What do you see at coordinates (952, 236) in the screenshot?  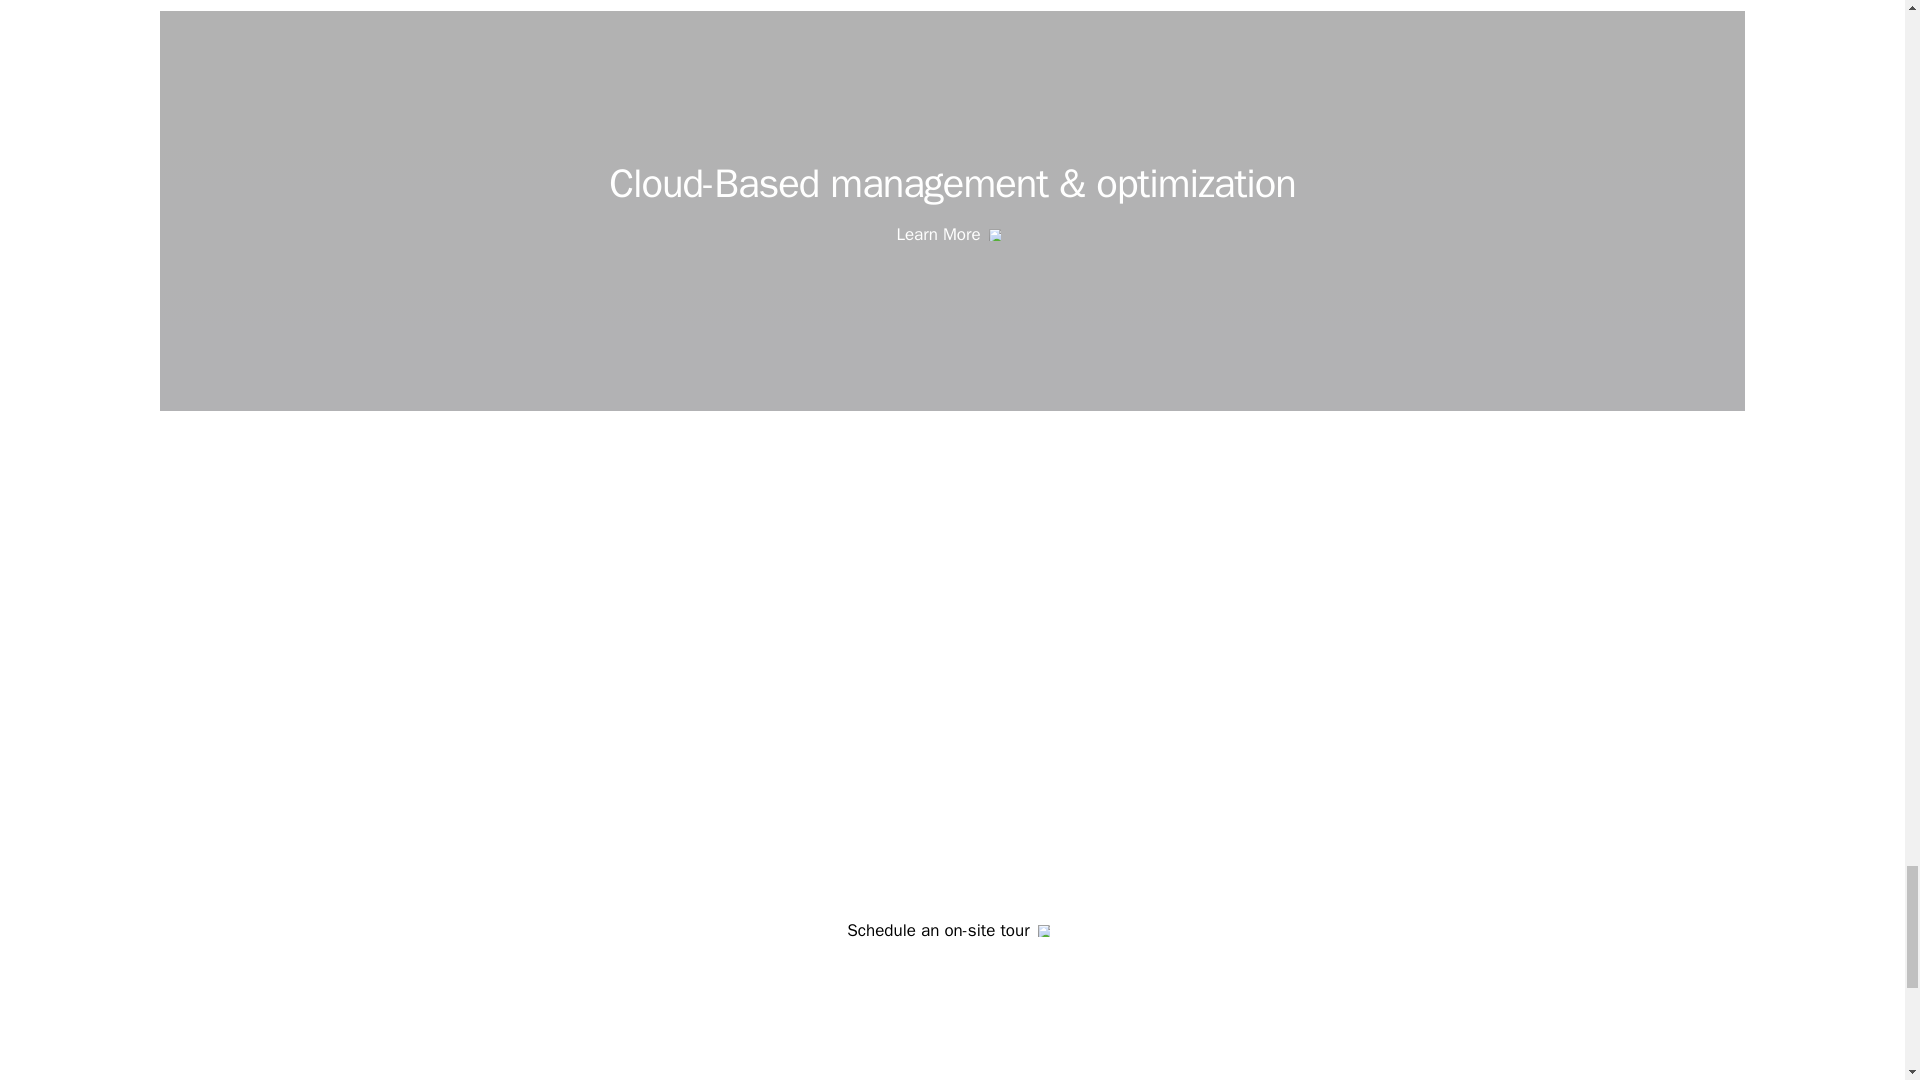 I see `Learn More` at bounding box center [952, 236].